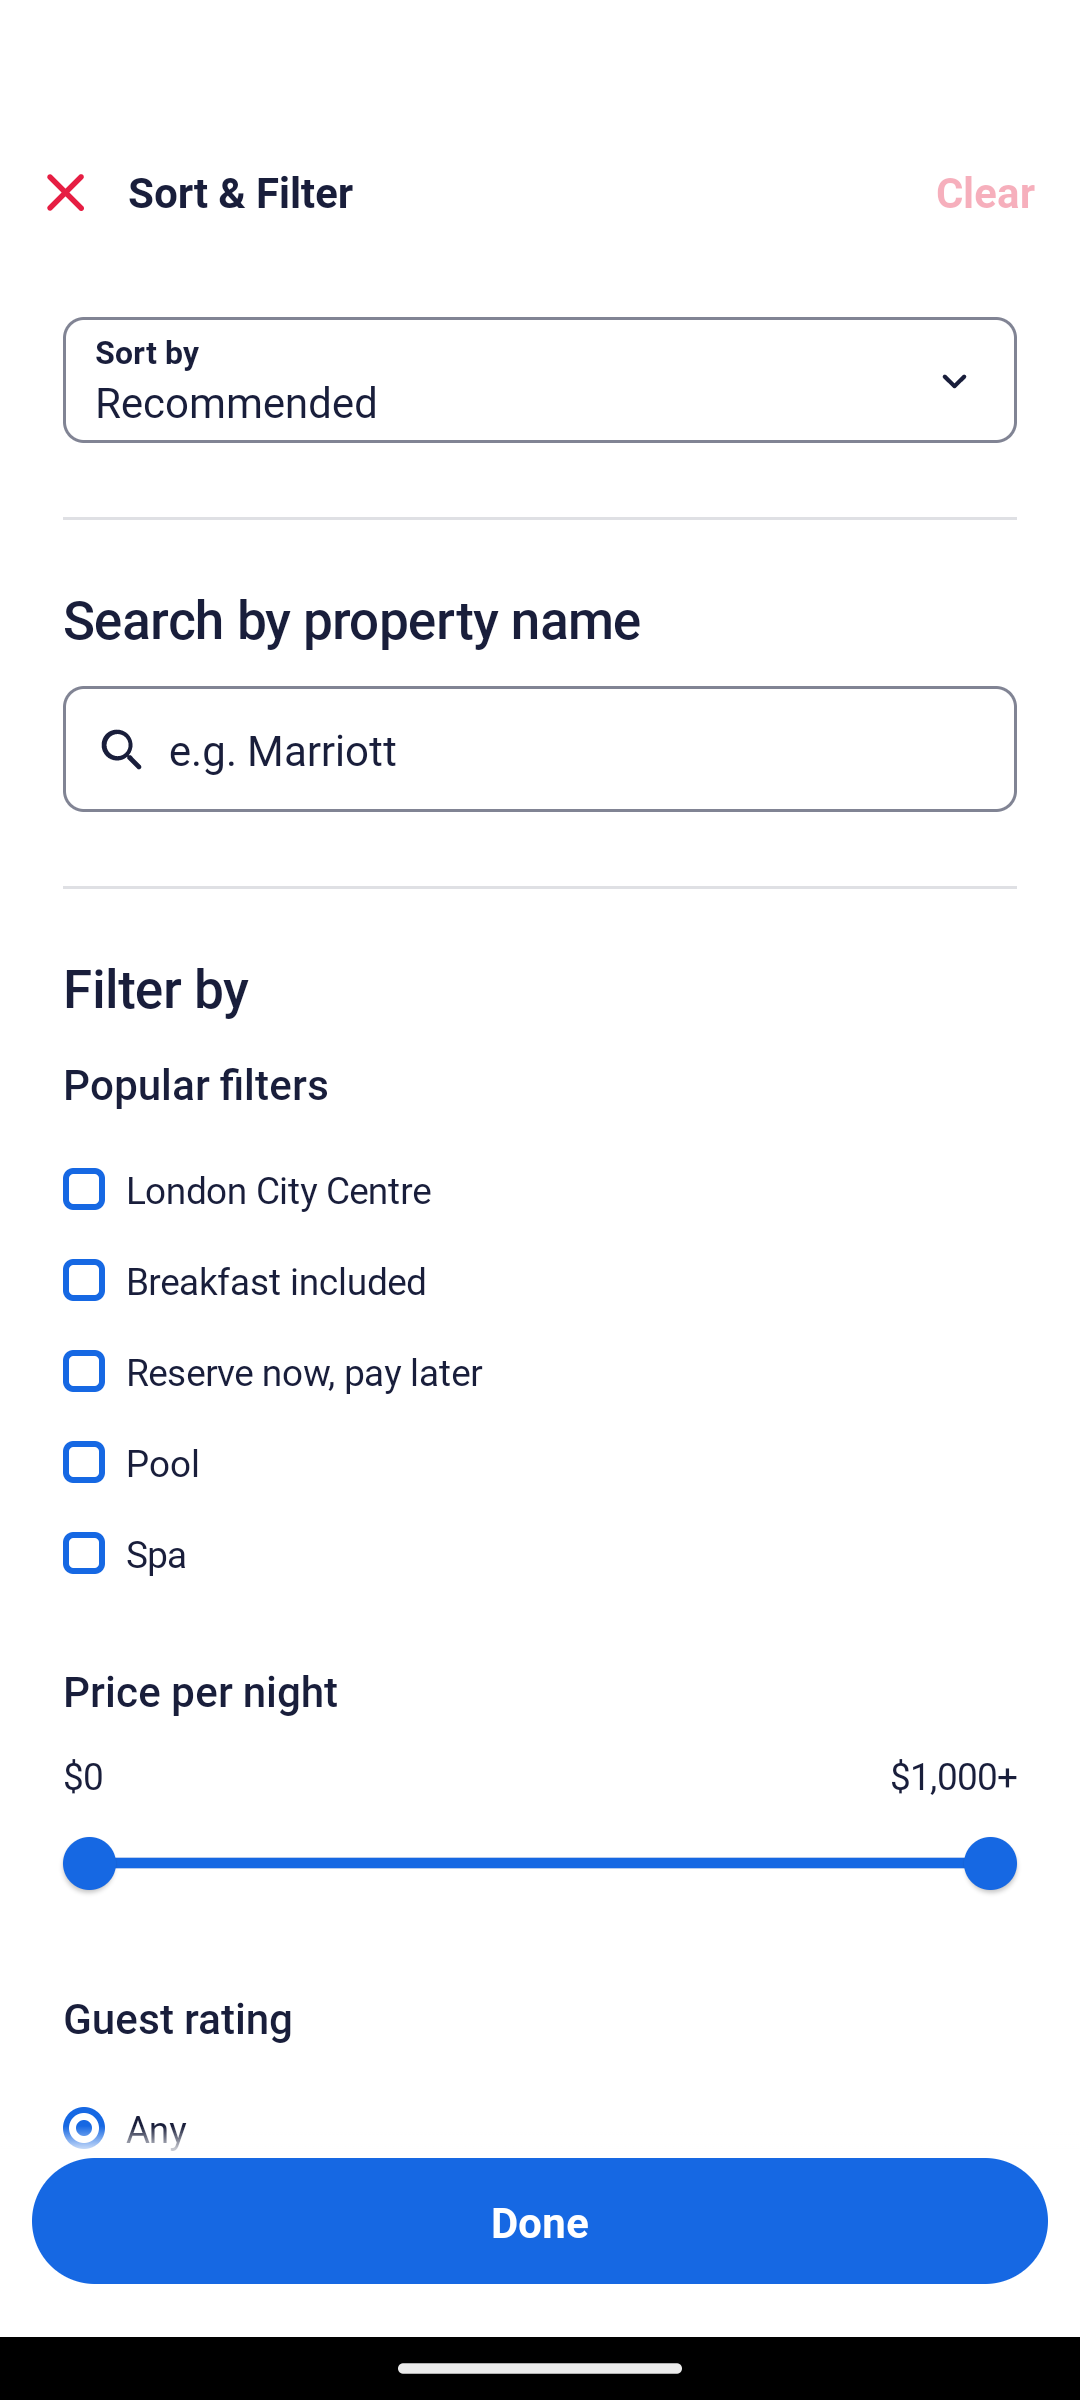  I want to click on Close Sort and Filter, so click(66, 192).